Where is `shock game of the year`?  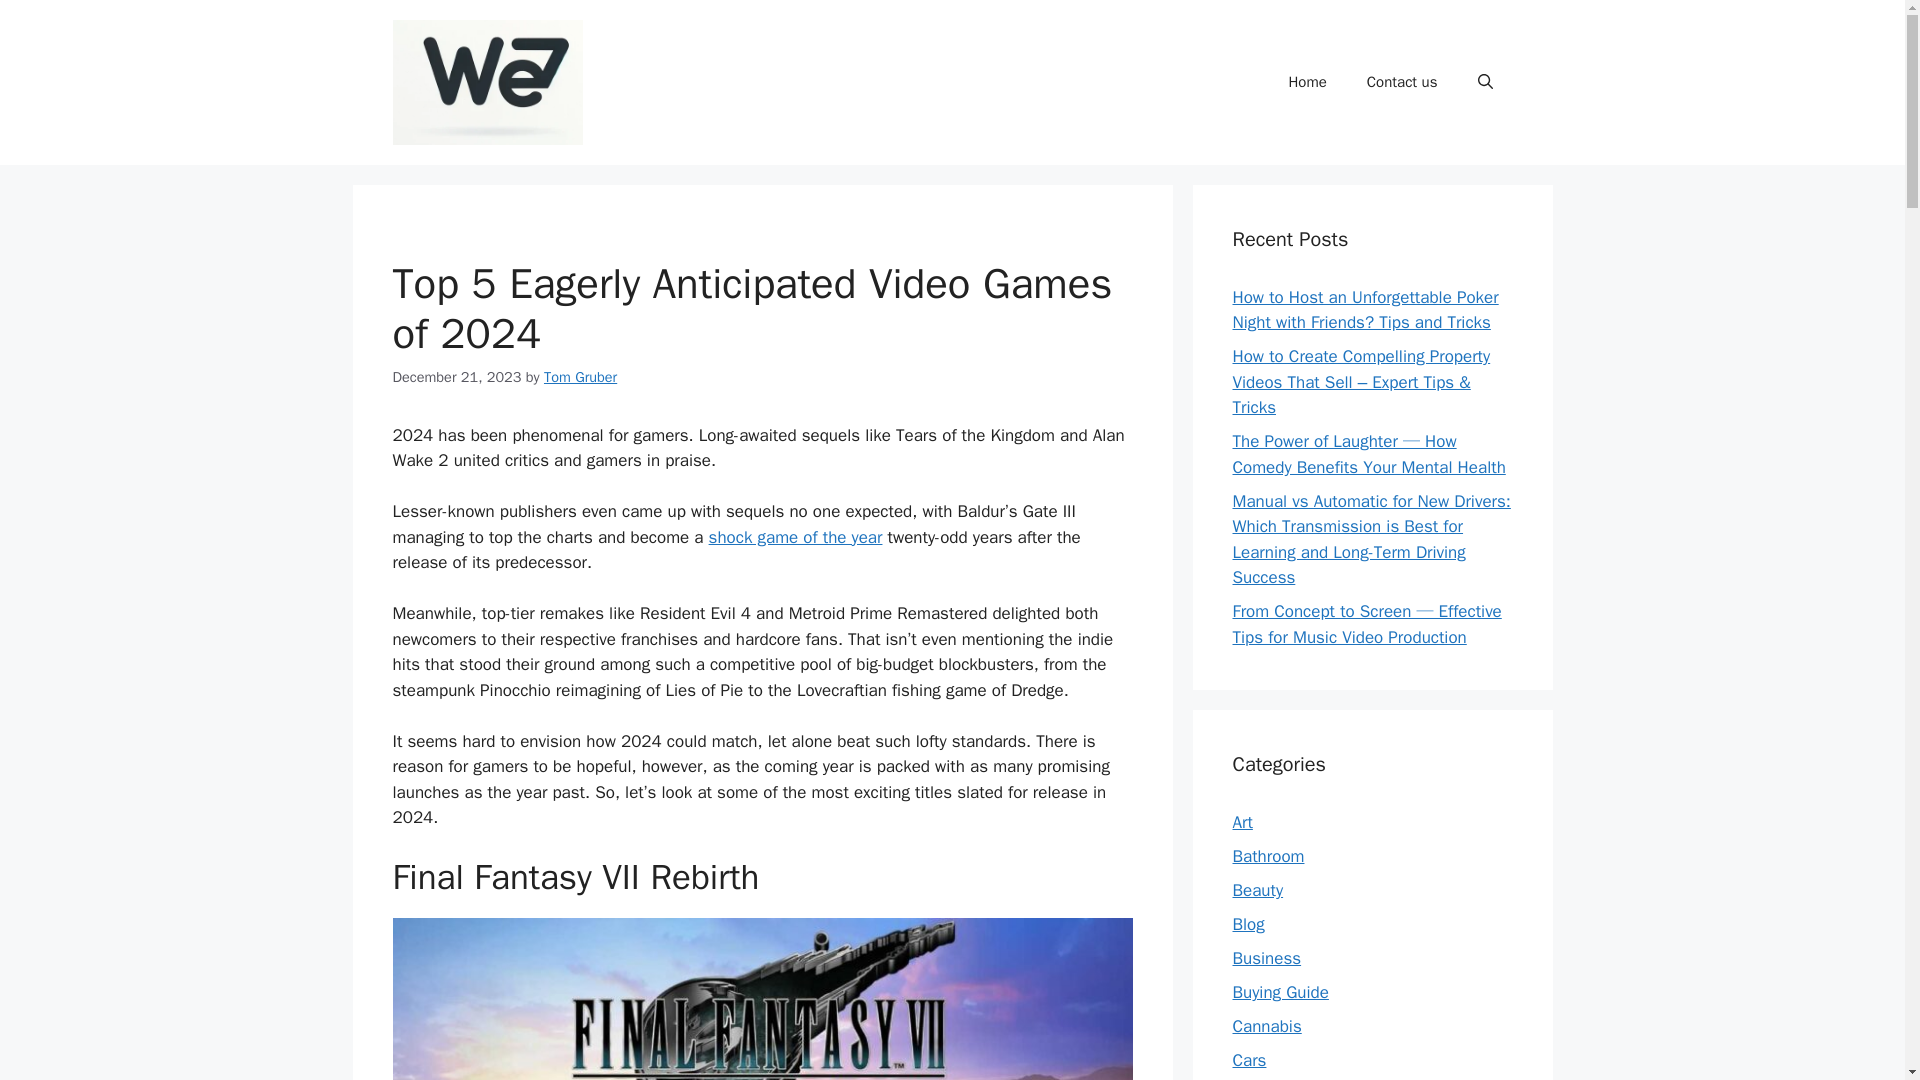 shock game of the year is located at coordinates (796, 537).